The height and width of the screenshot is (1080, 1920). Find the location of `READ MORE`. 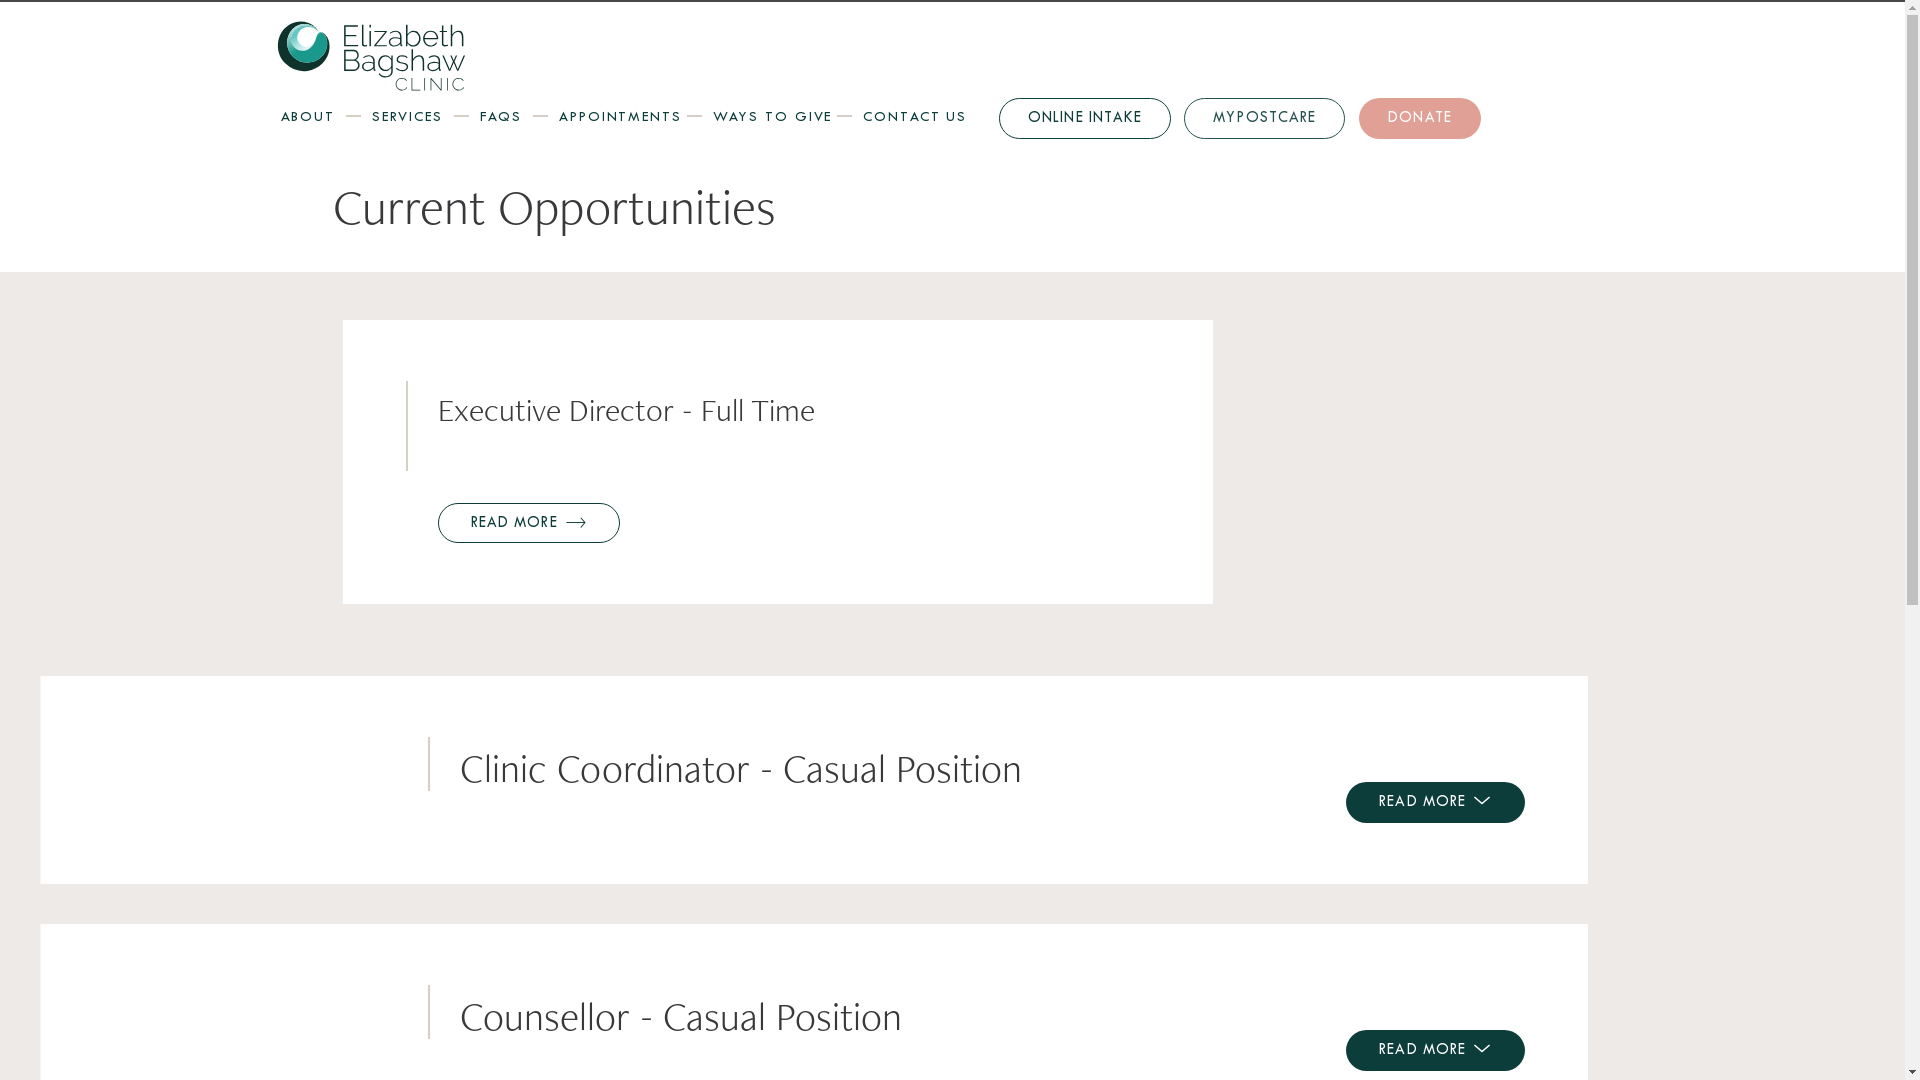

READ MORE is located at coordinates (529, 524).